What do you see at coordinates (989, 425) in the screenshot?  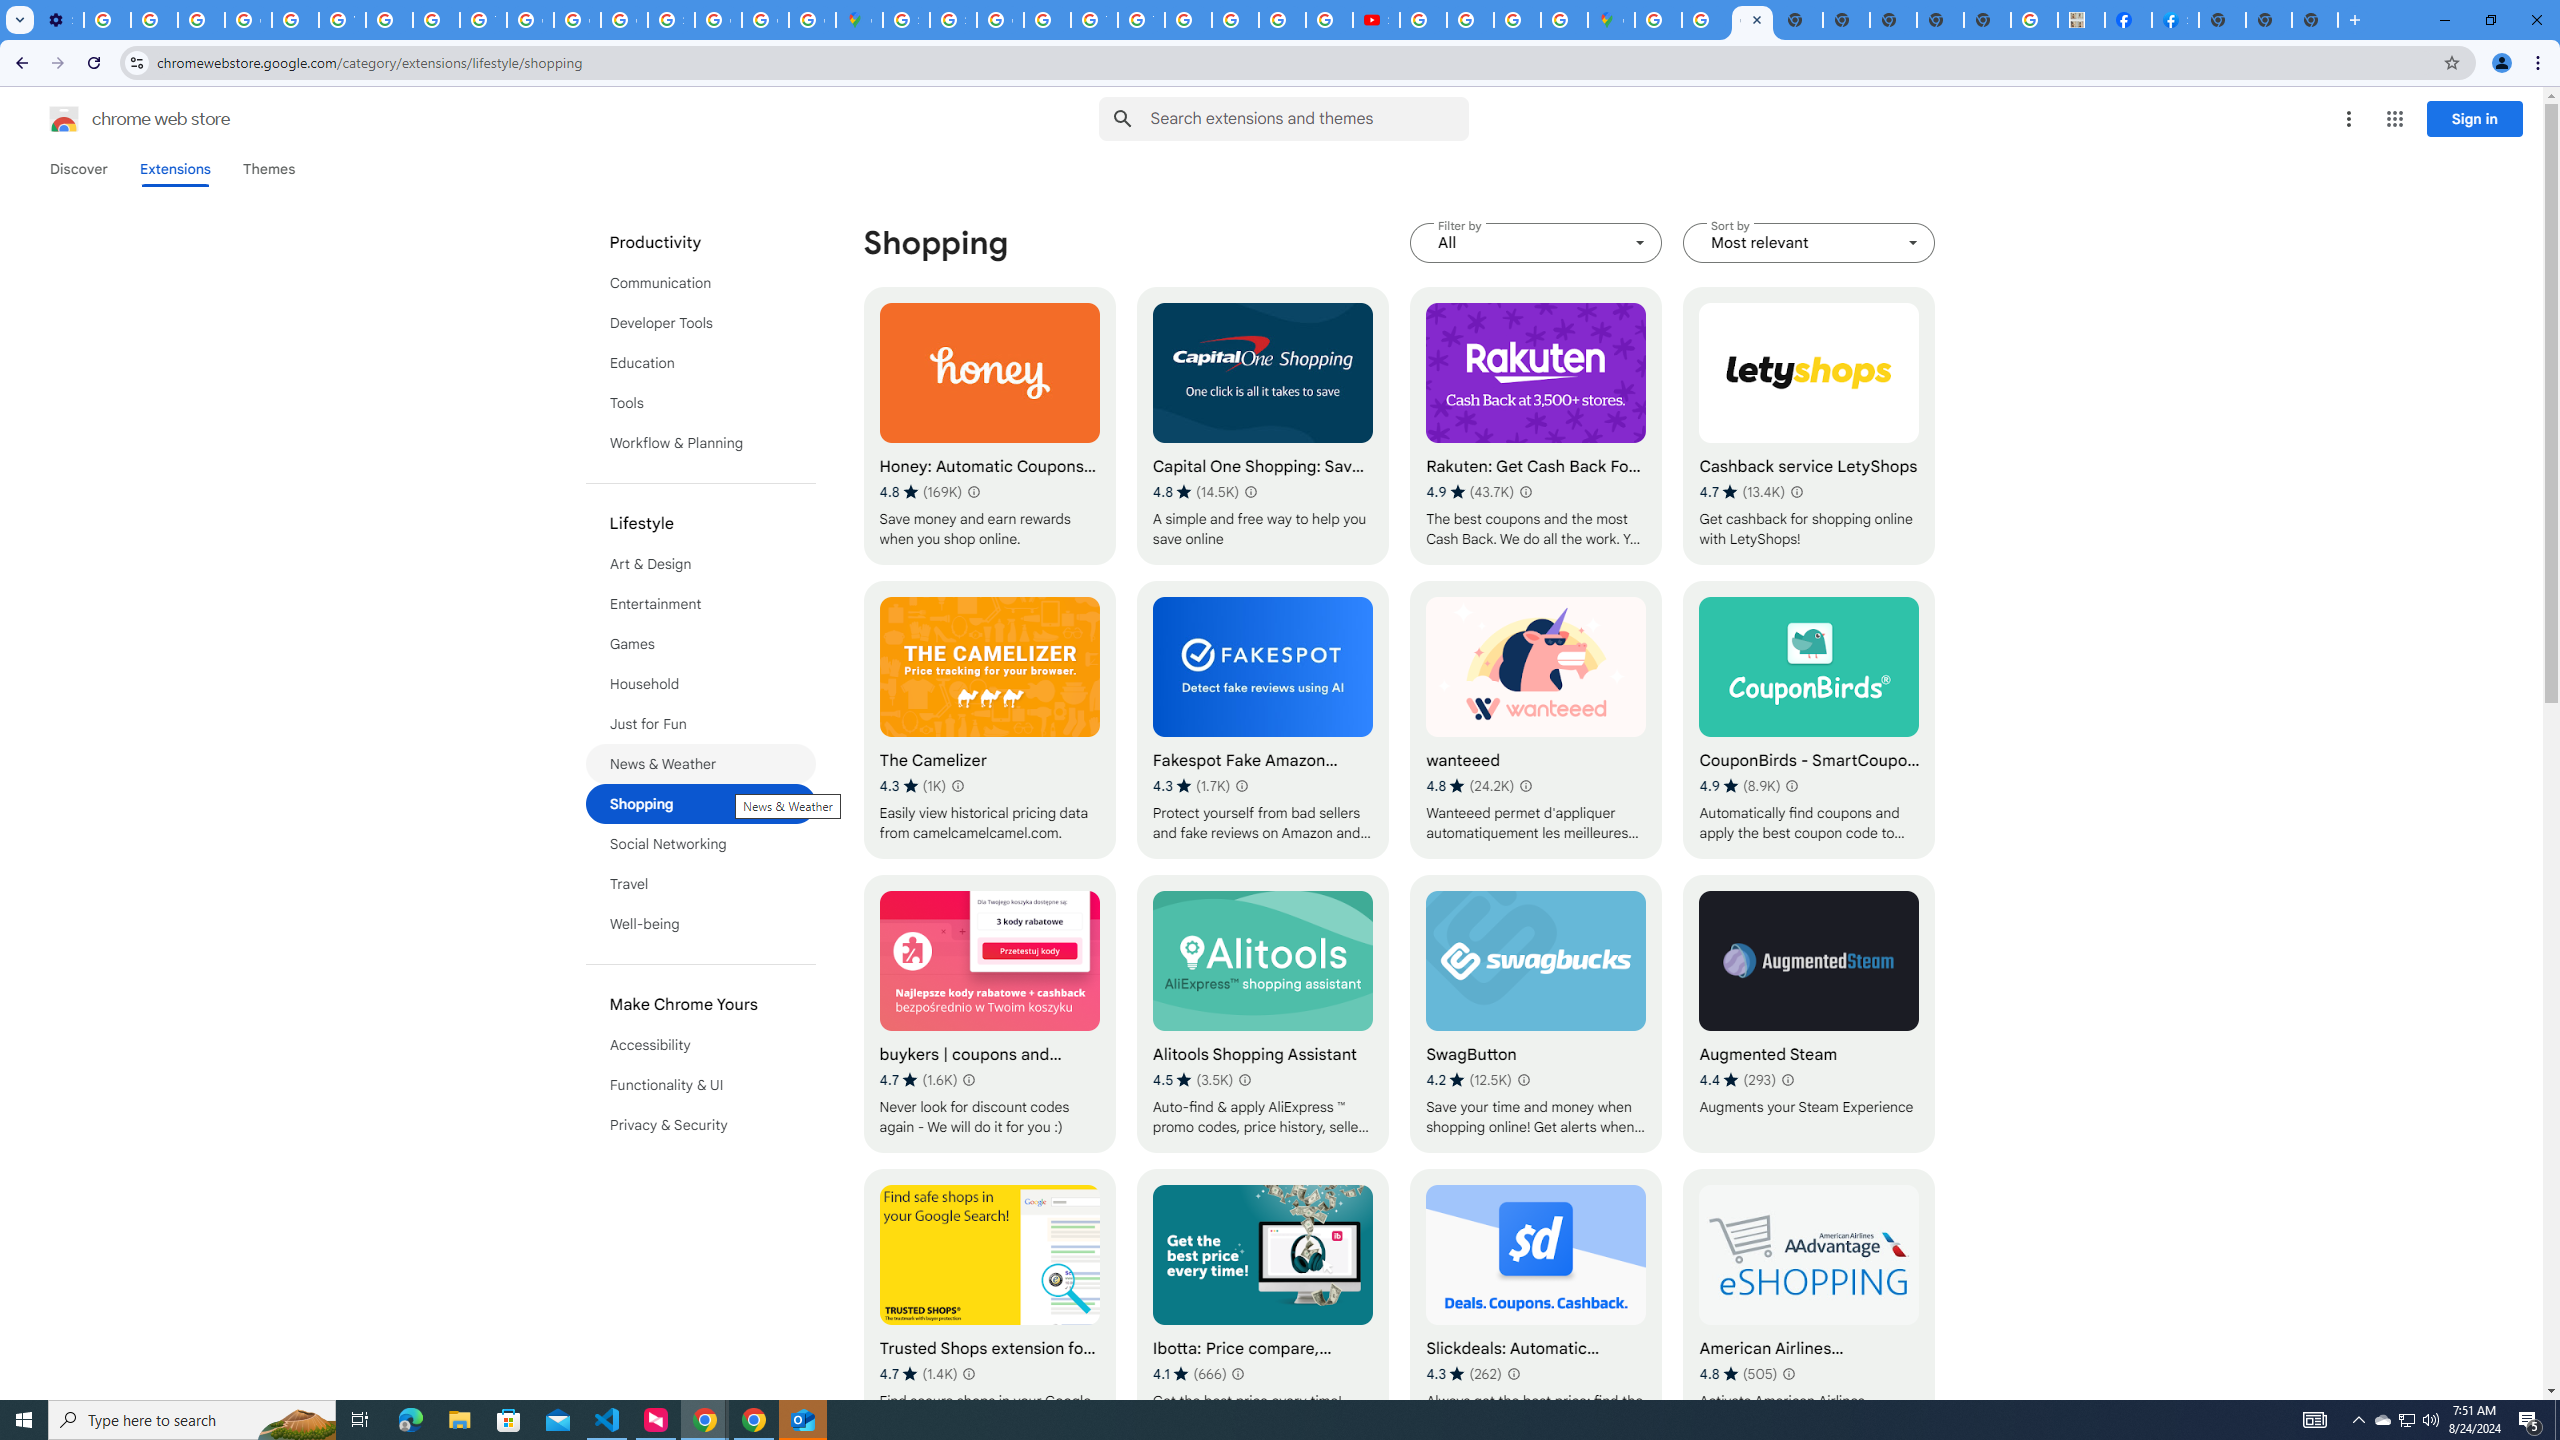 I see `Honey: Automatic Coupons & Rewards` at bounding box center [989, 425].